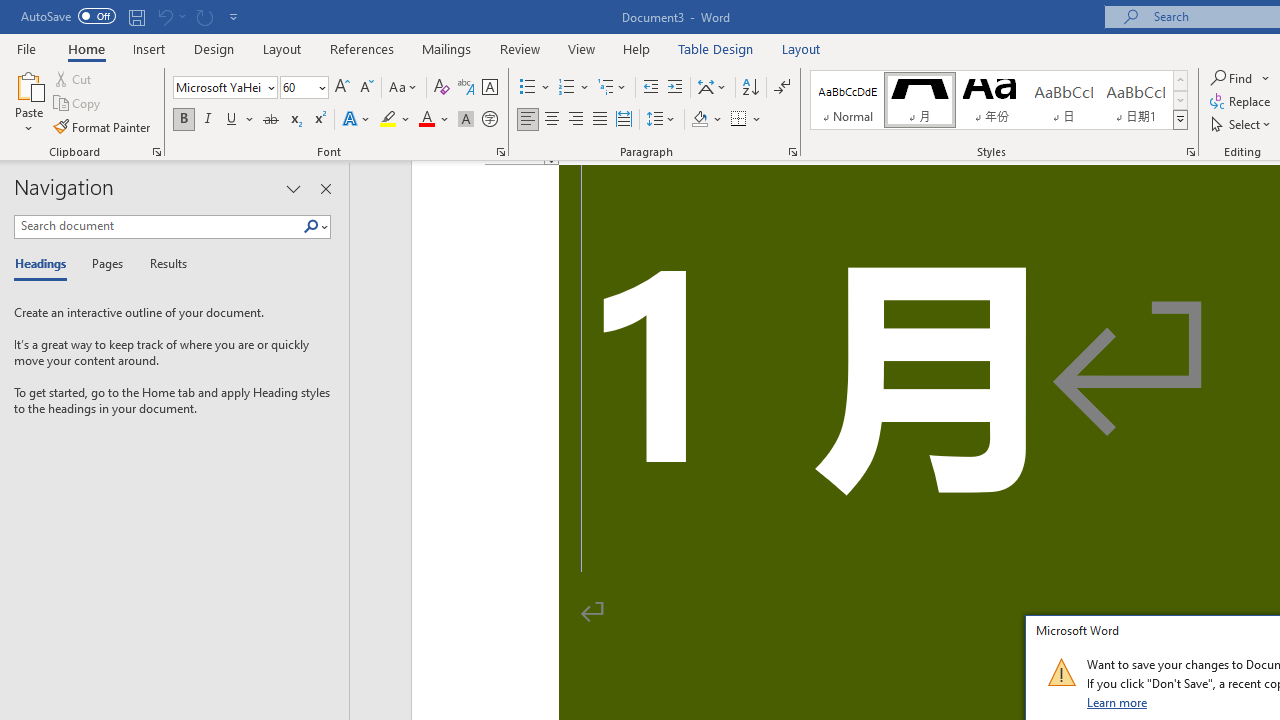  I want to click on Shrink Font, so click(366, 88).